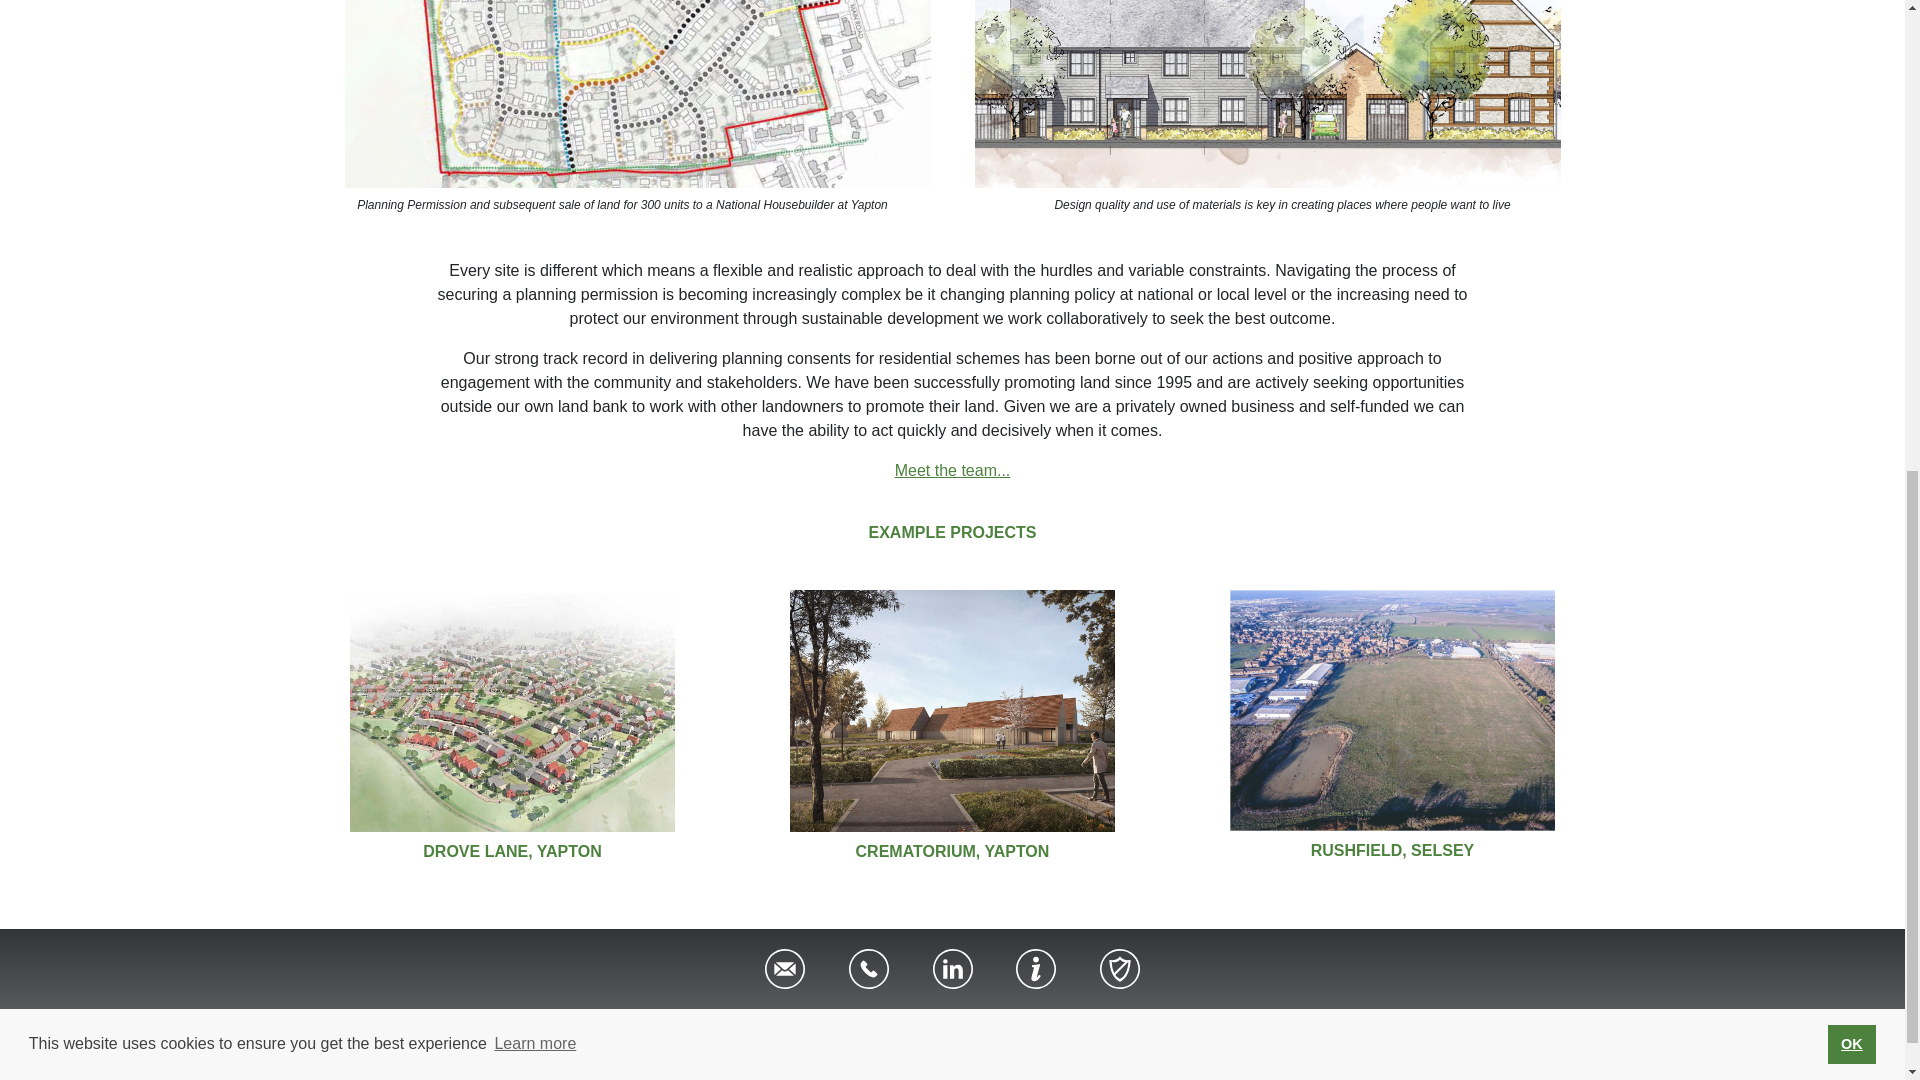  What do you see at coordinates (535, 182) in the screenshot?
I see `Learn more` at bounding box center [535, 182].